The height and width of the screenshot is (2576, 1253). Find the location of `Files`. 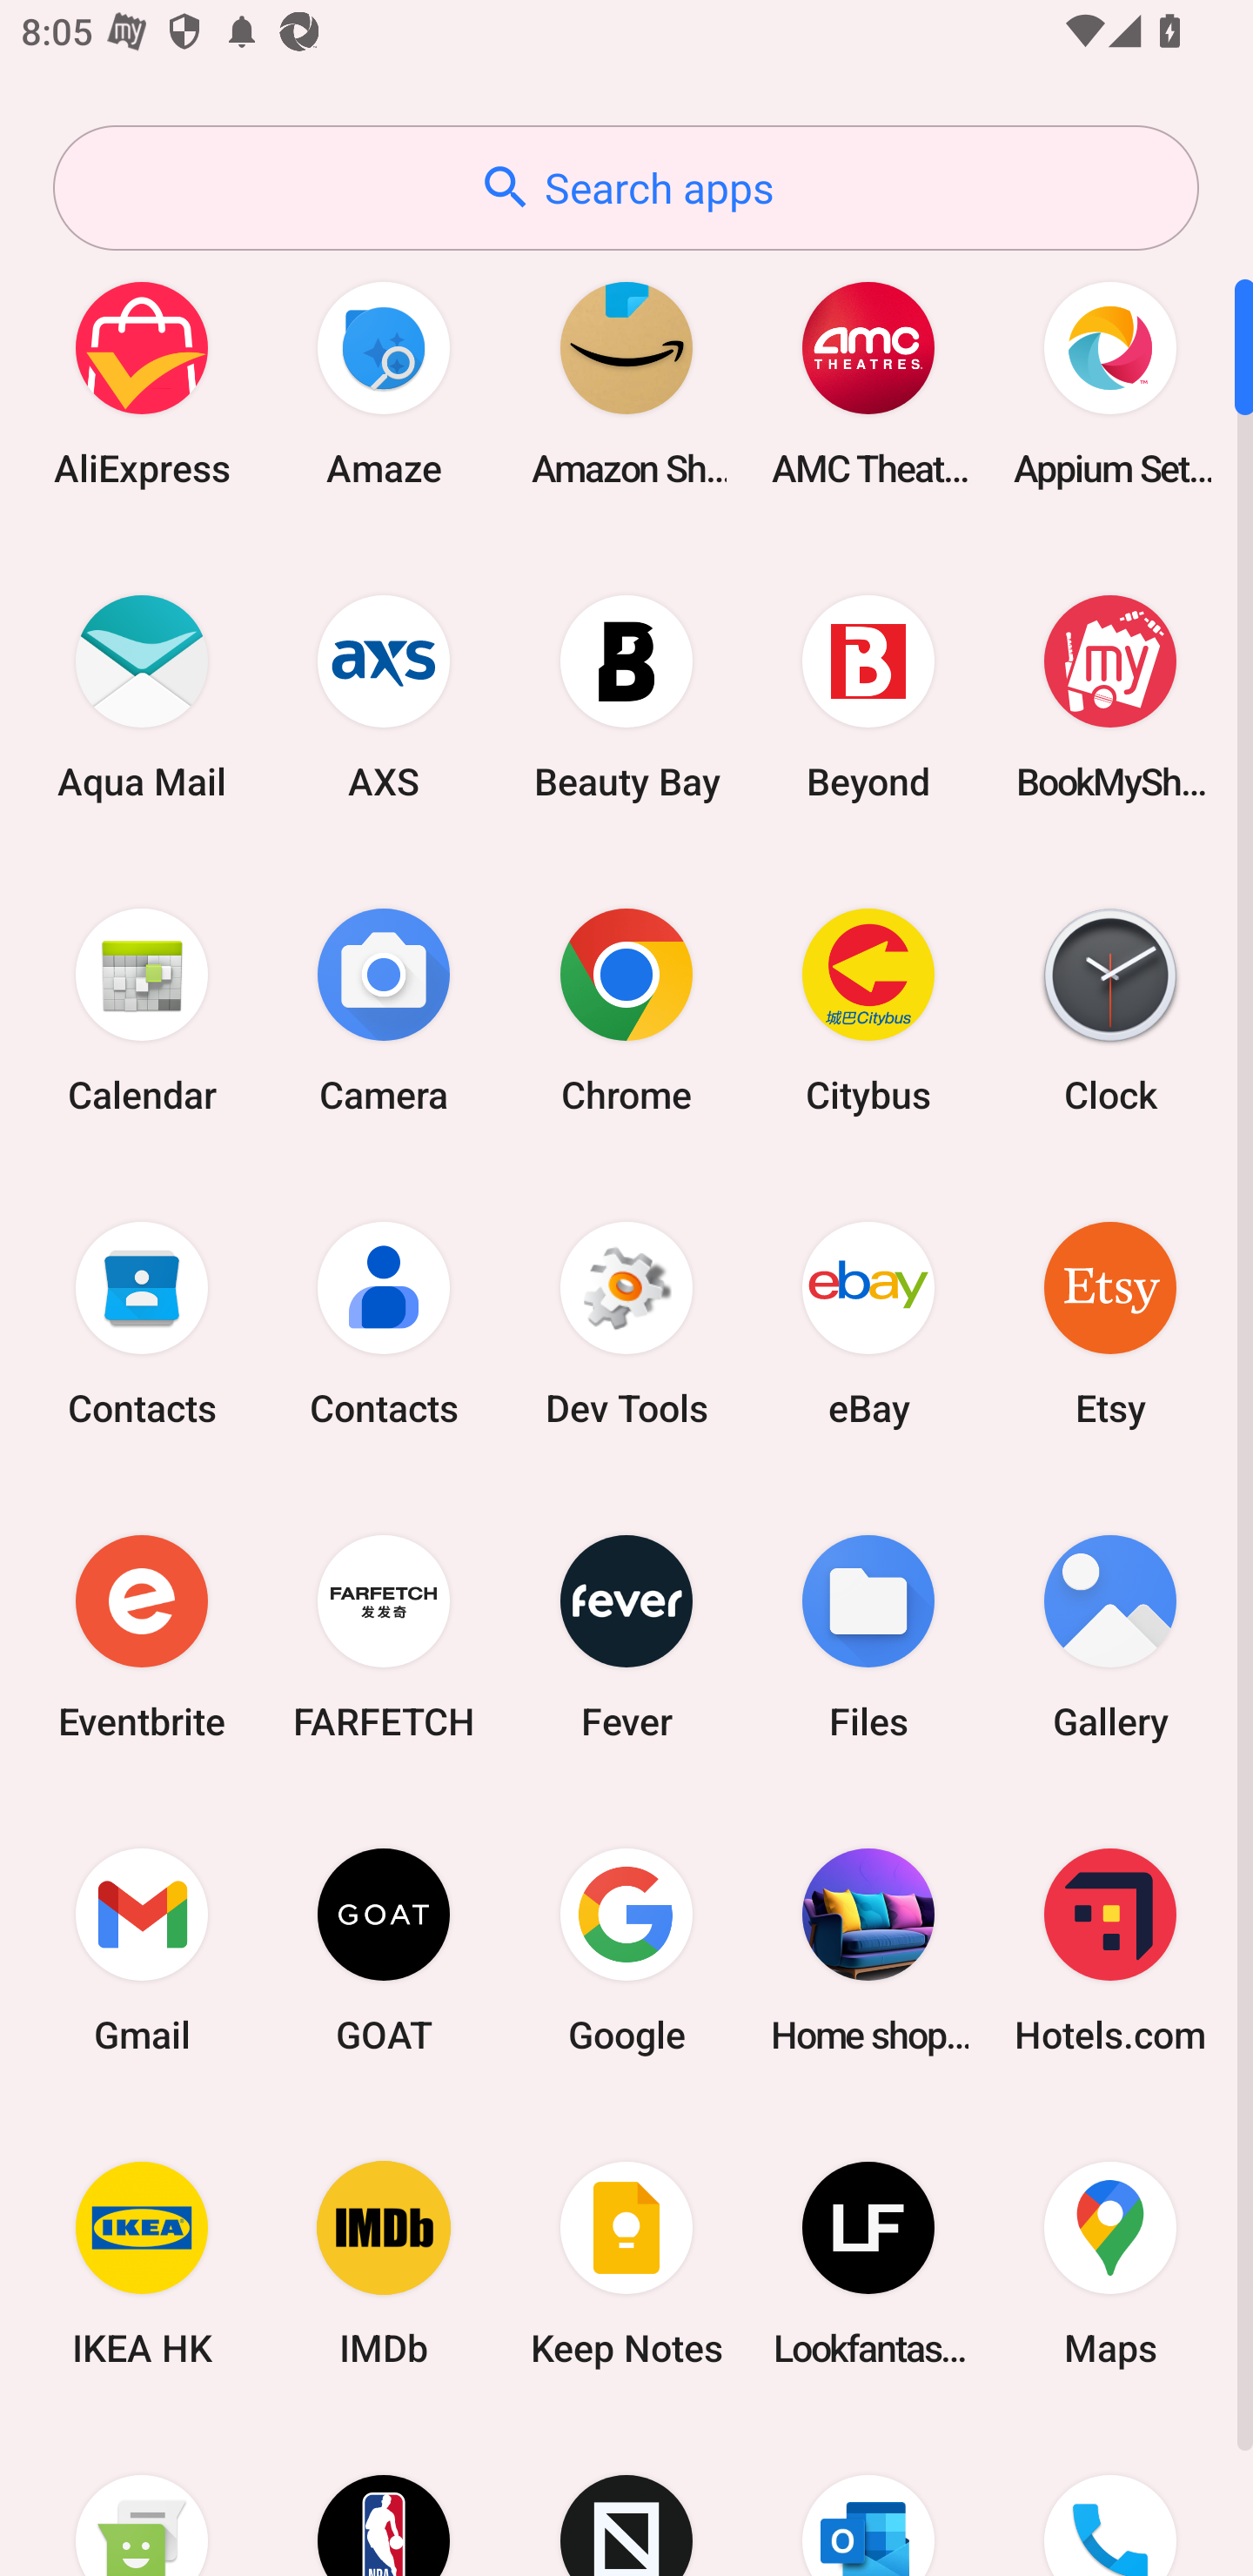

Files is located at coordinates (868, 1636).